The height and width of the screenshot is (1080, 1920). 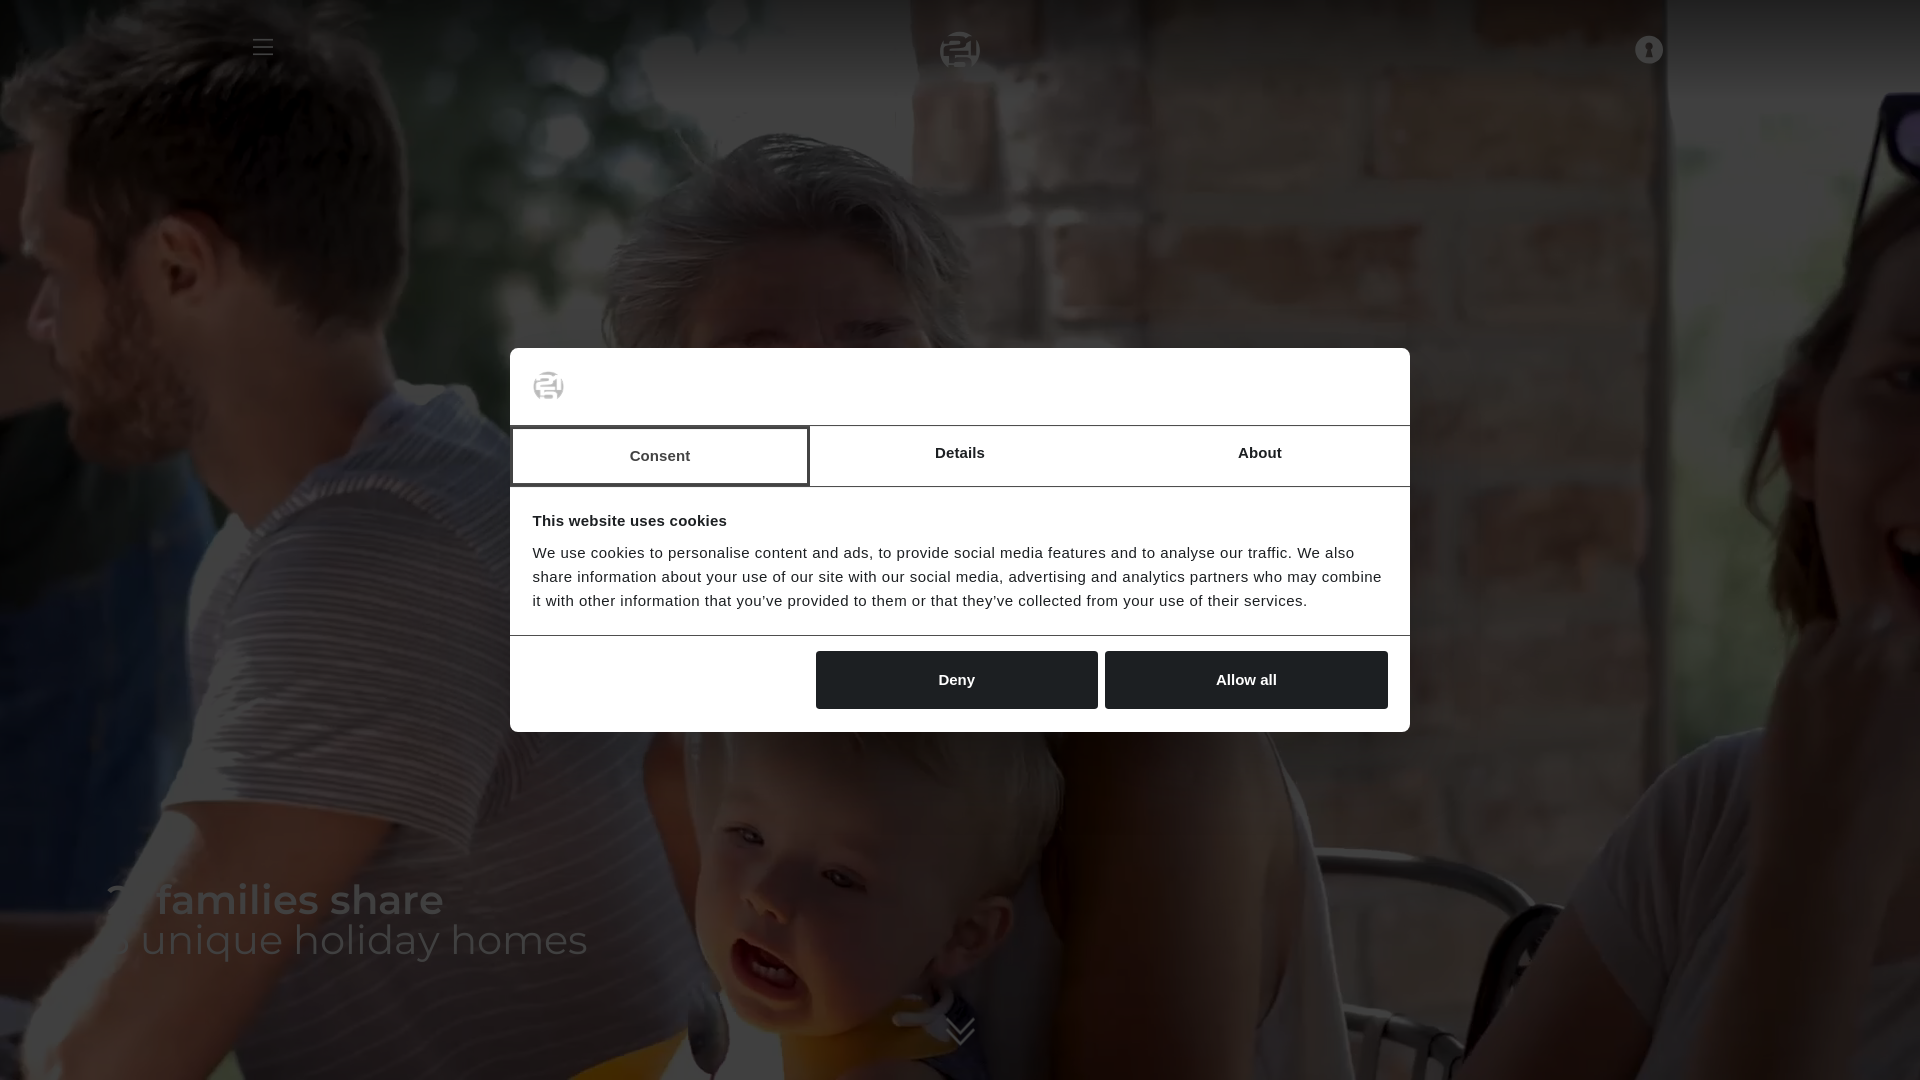 What do you see at coordinates (957, 680) in the screenshot?
I see `Deny` at bounding box center [957, 680].